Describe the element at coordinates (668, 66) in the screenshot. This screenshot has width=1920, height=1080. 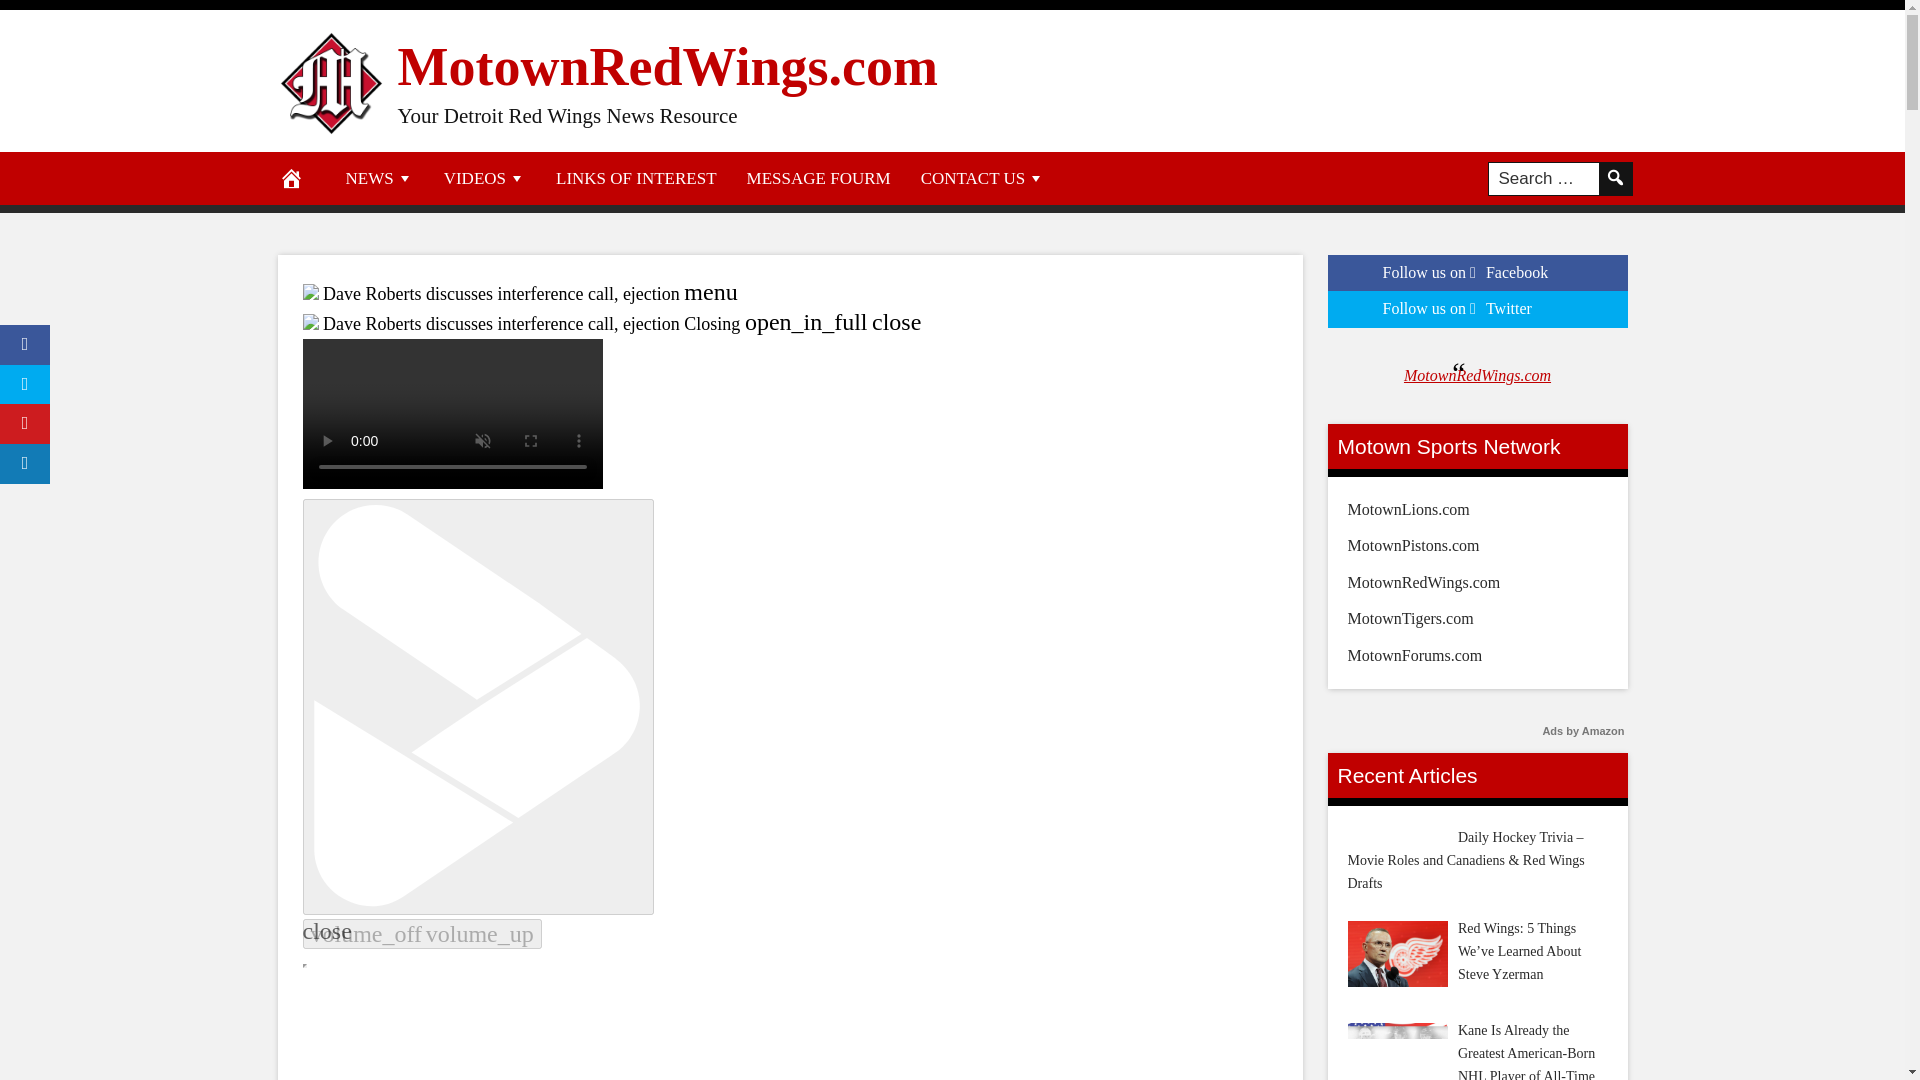
I see `MotownRedWings.com` at that location.